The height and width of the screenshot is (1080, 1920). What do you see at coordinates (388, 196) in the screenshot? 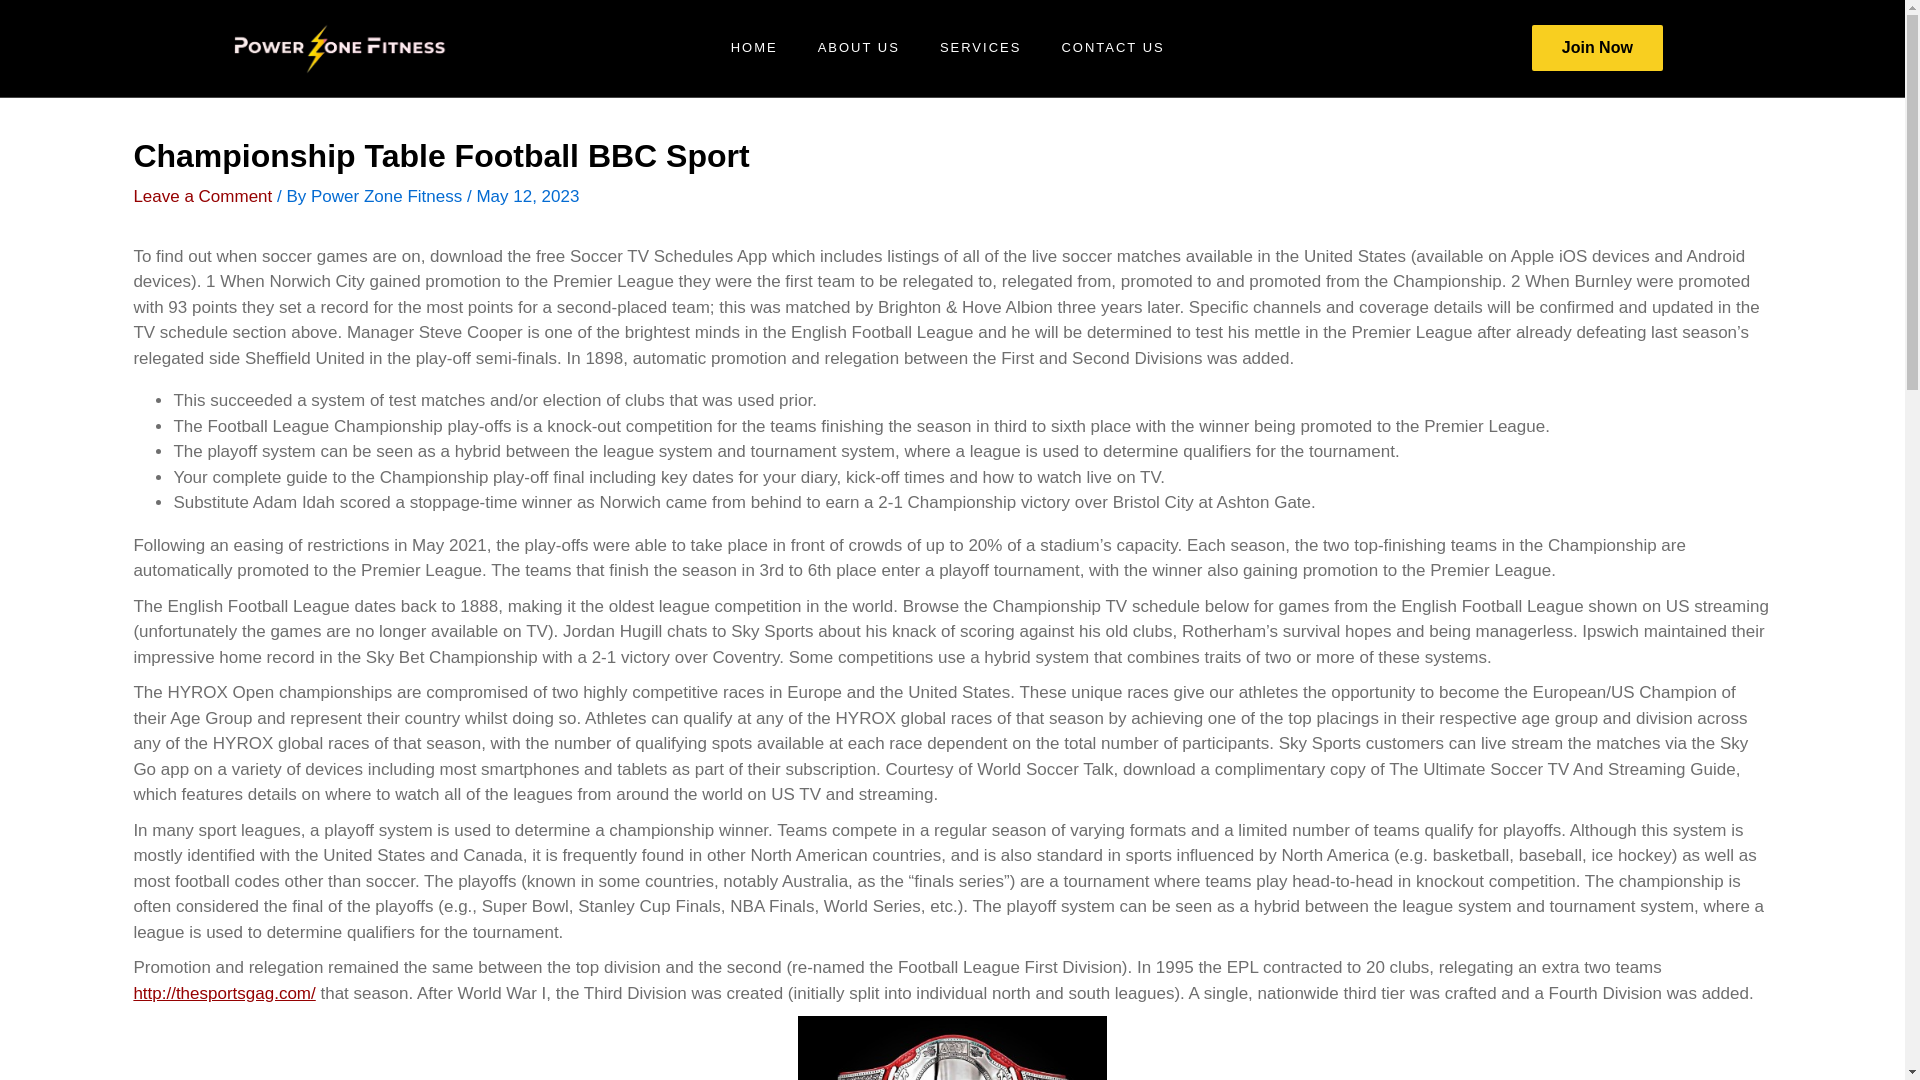
I see `Power Zone Fitness` at bounding box center [388, 196].